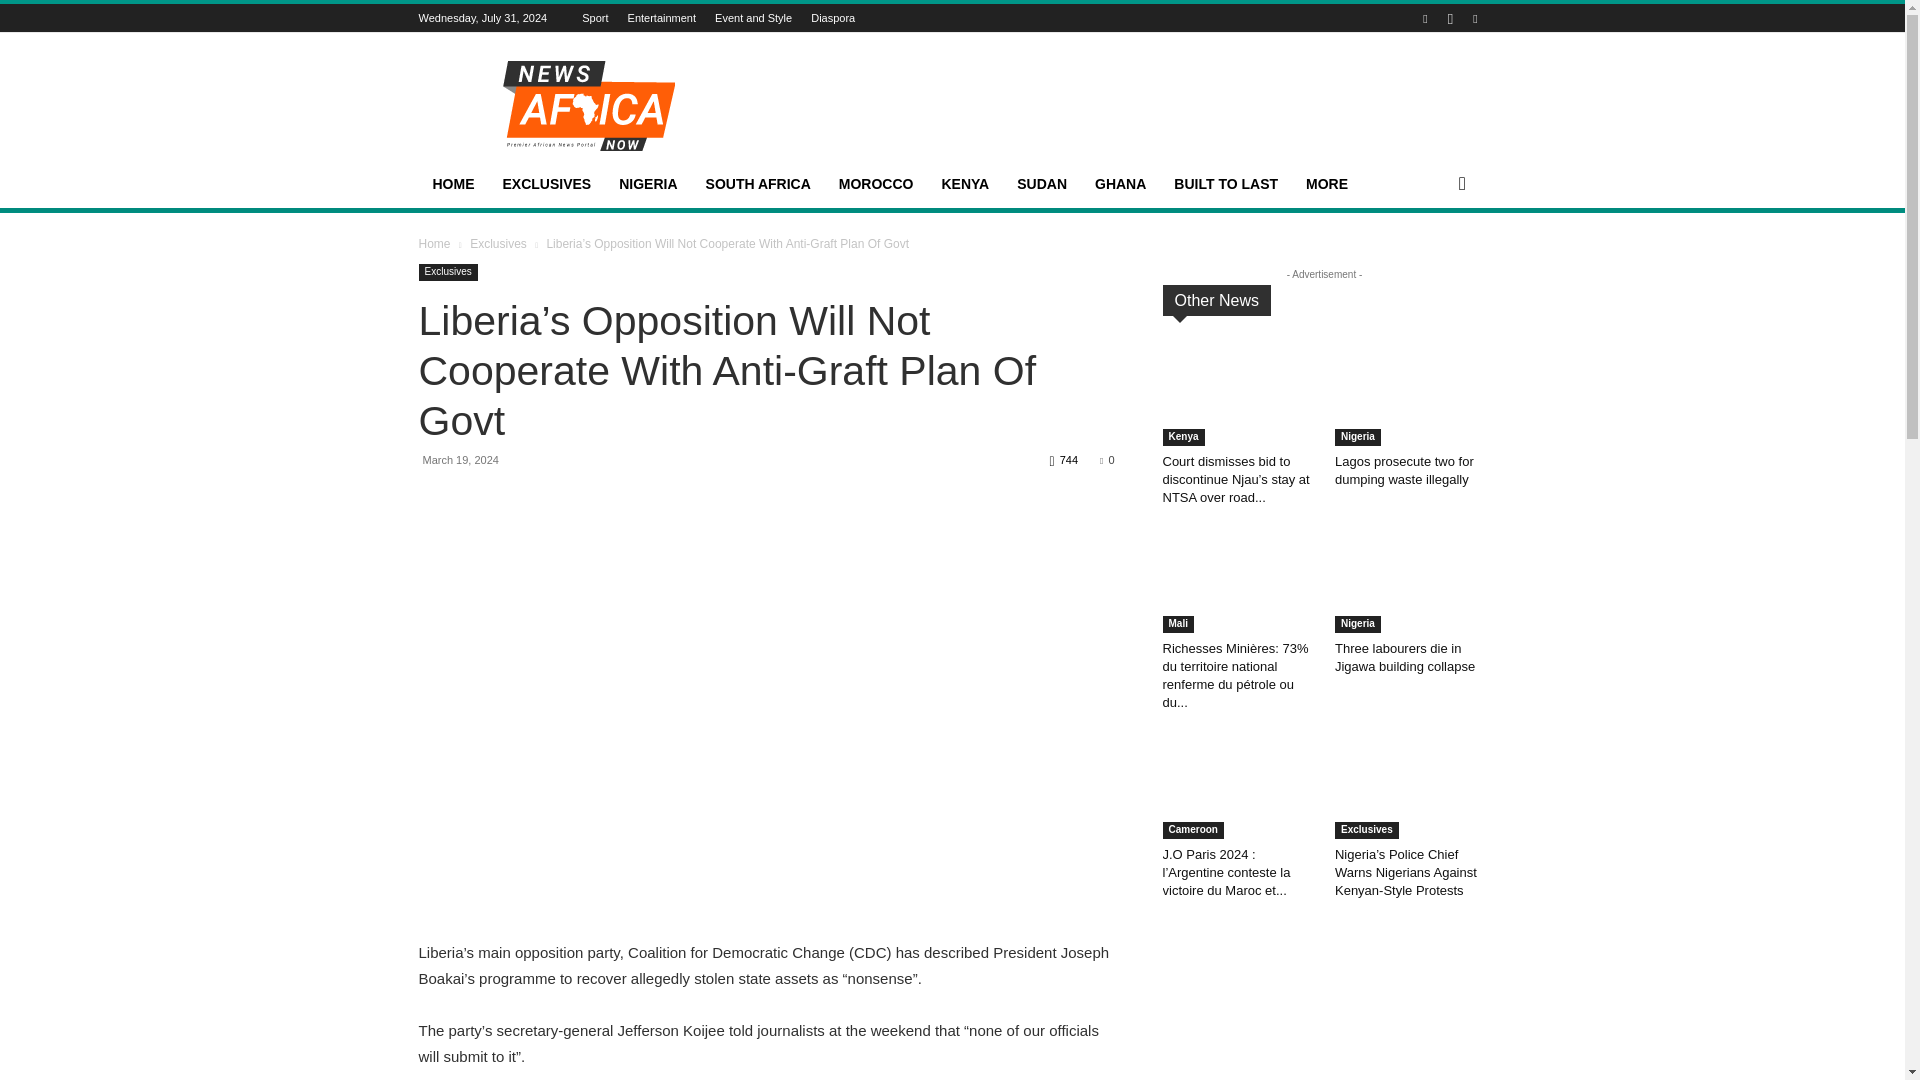  Describe the element at coordinates (648, 184) in the screenshot. I see `NIGERIA` at that location.